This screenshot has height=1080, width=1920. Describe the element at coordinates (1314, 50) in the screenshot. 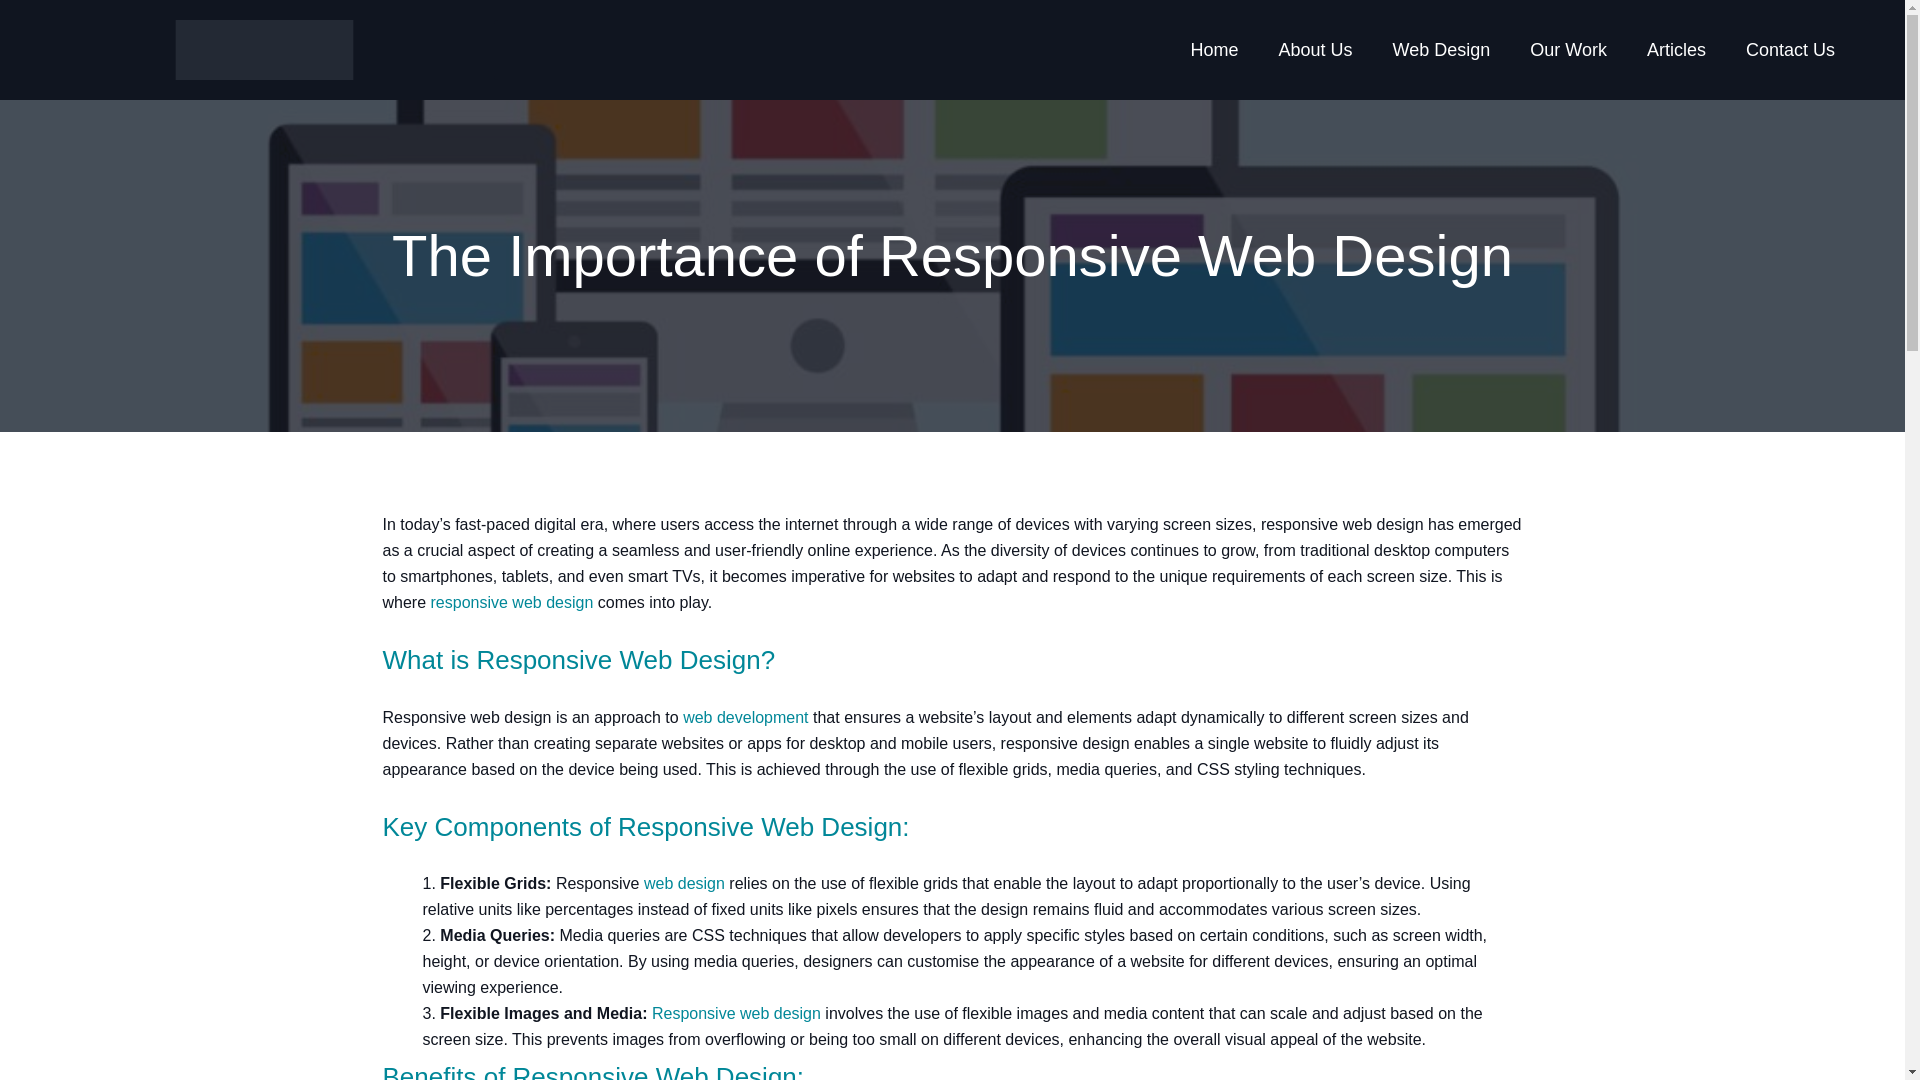

I see `About Us` at that location.